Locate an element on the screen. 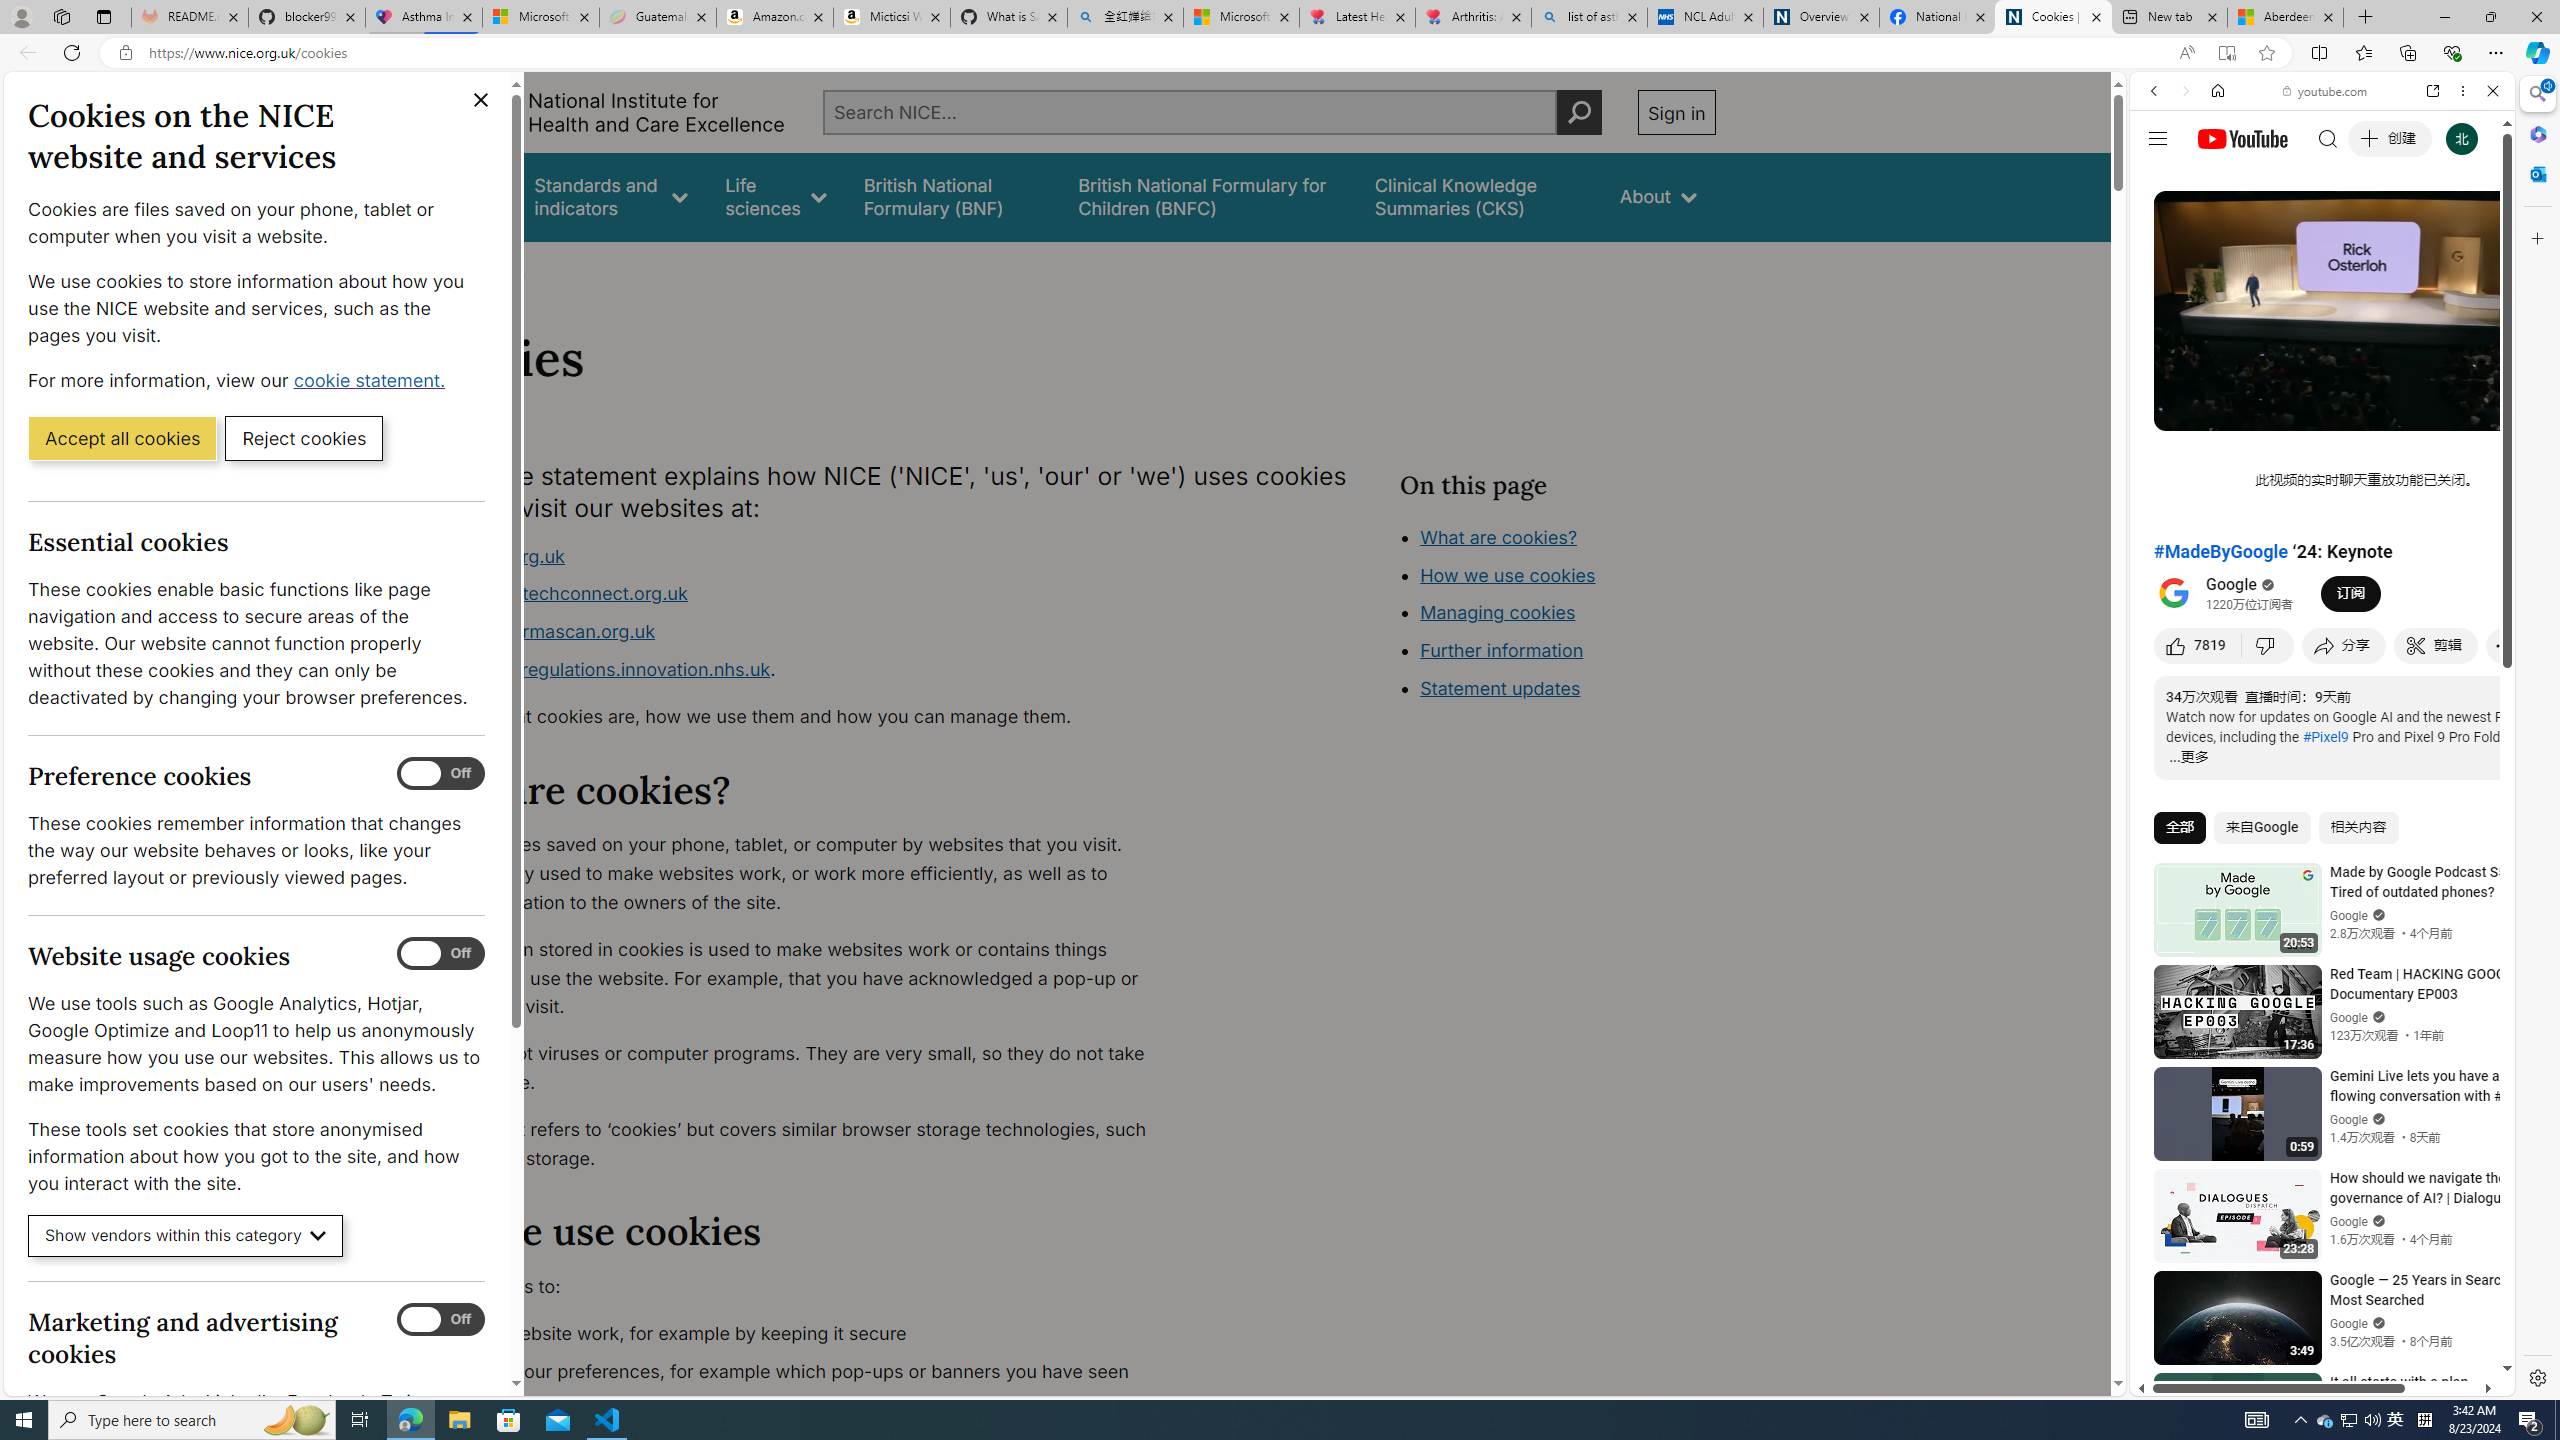 The width and height of the screenshot is (2560, 1440). Search Filter, Search Tools is located at coordinates (2374, 228).